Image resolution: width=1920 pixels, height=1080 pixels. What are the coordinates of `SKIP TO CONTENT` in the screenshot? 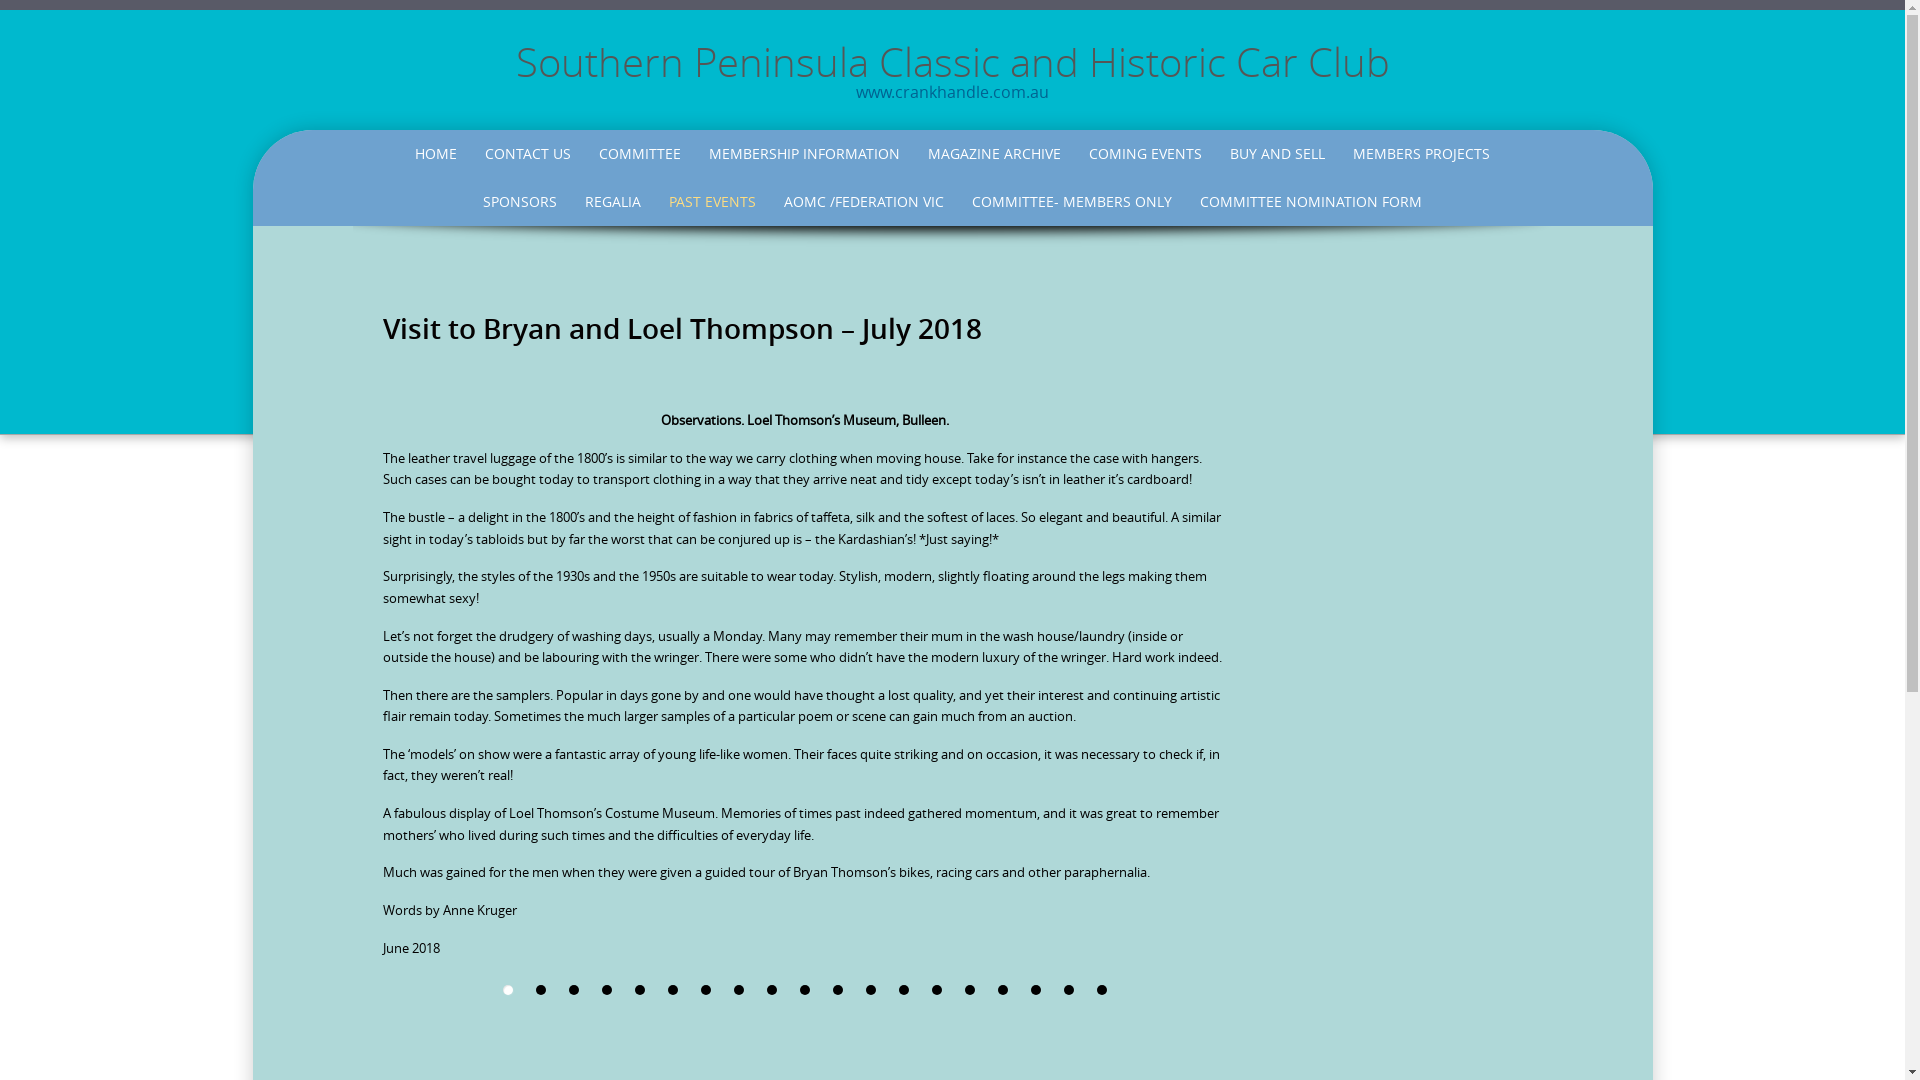 It's located at (387, 134).